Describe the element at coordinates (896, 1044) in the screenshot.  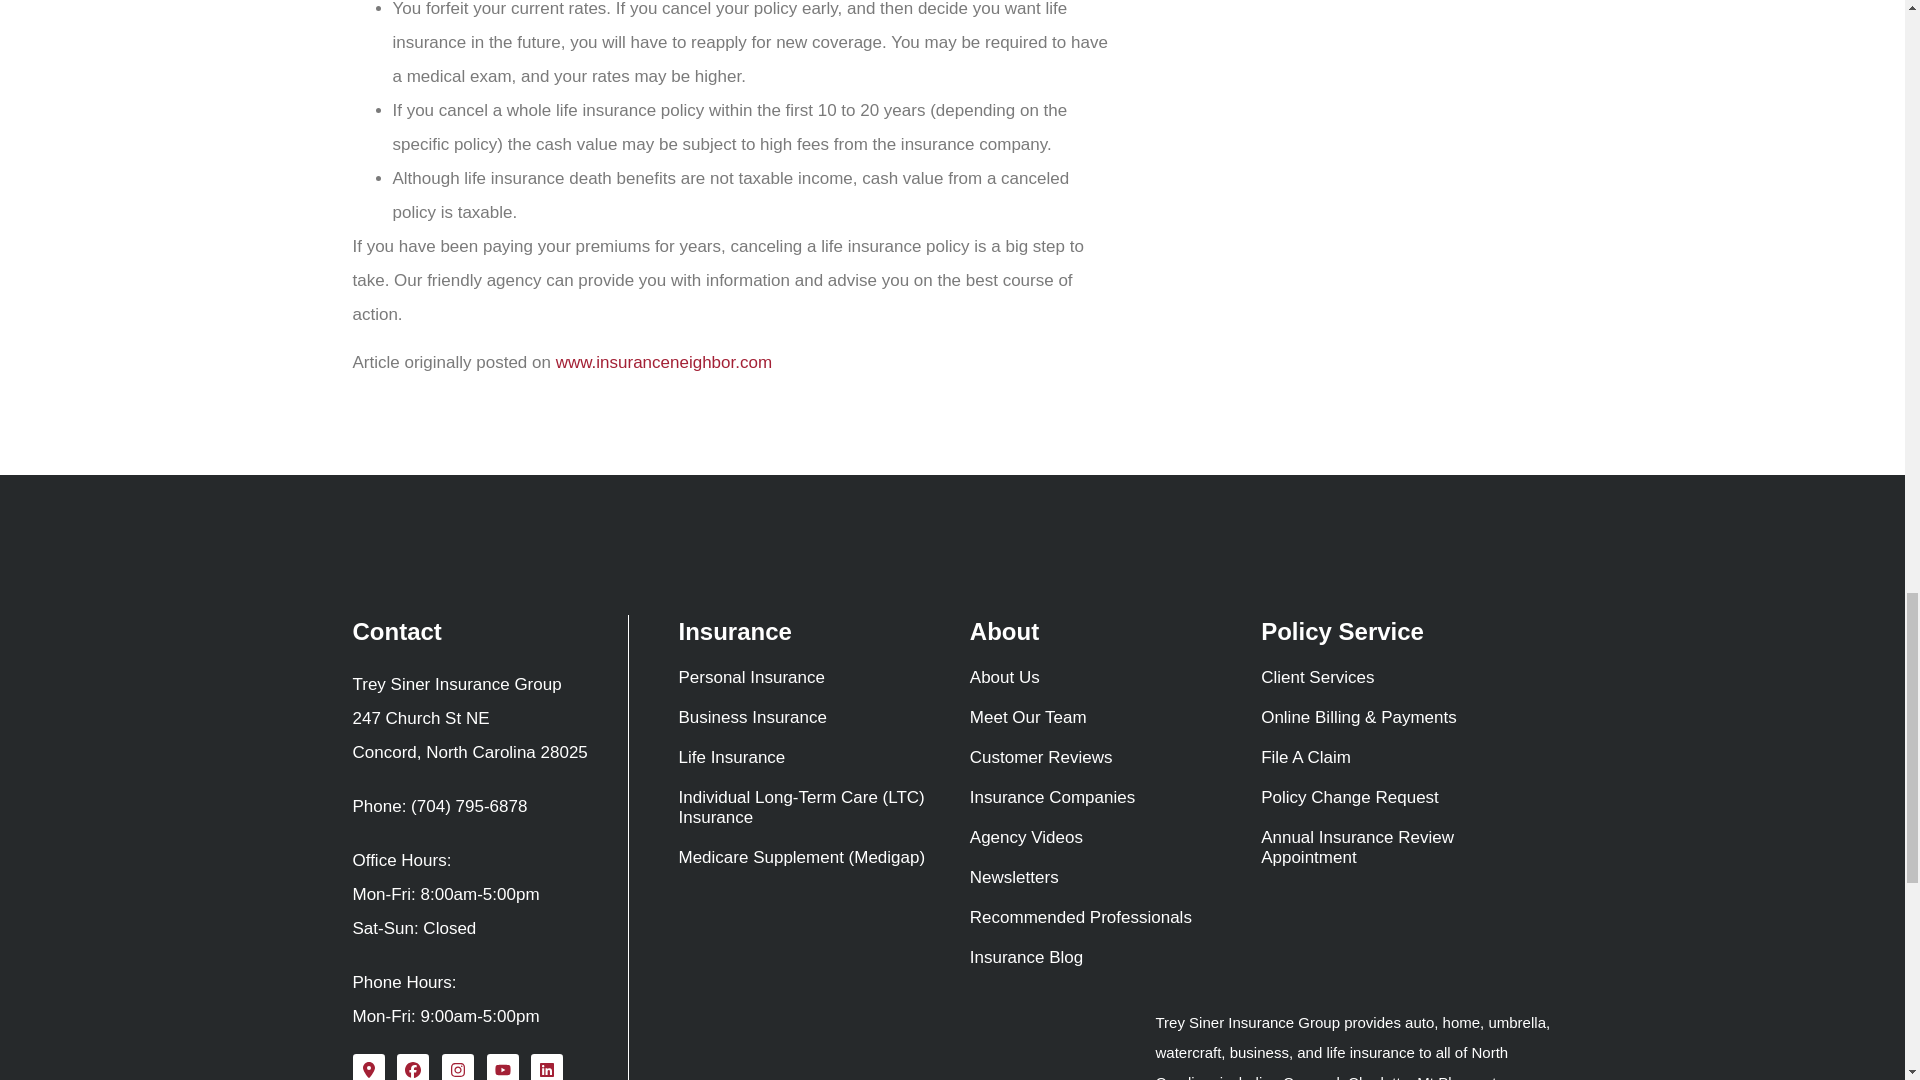
I see `states-served-map-3` at that location.